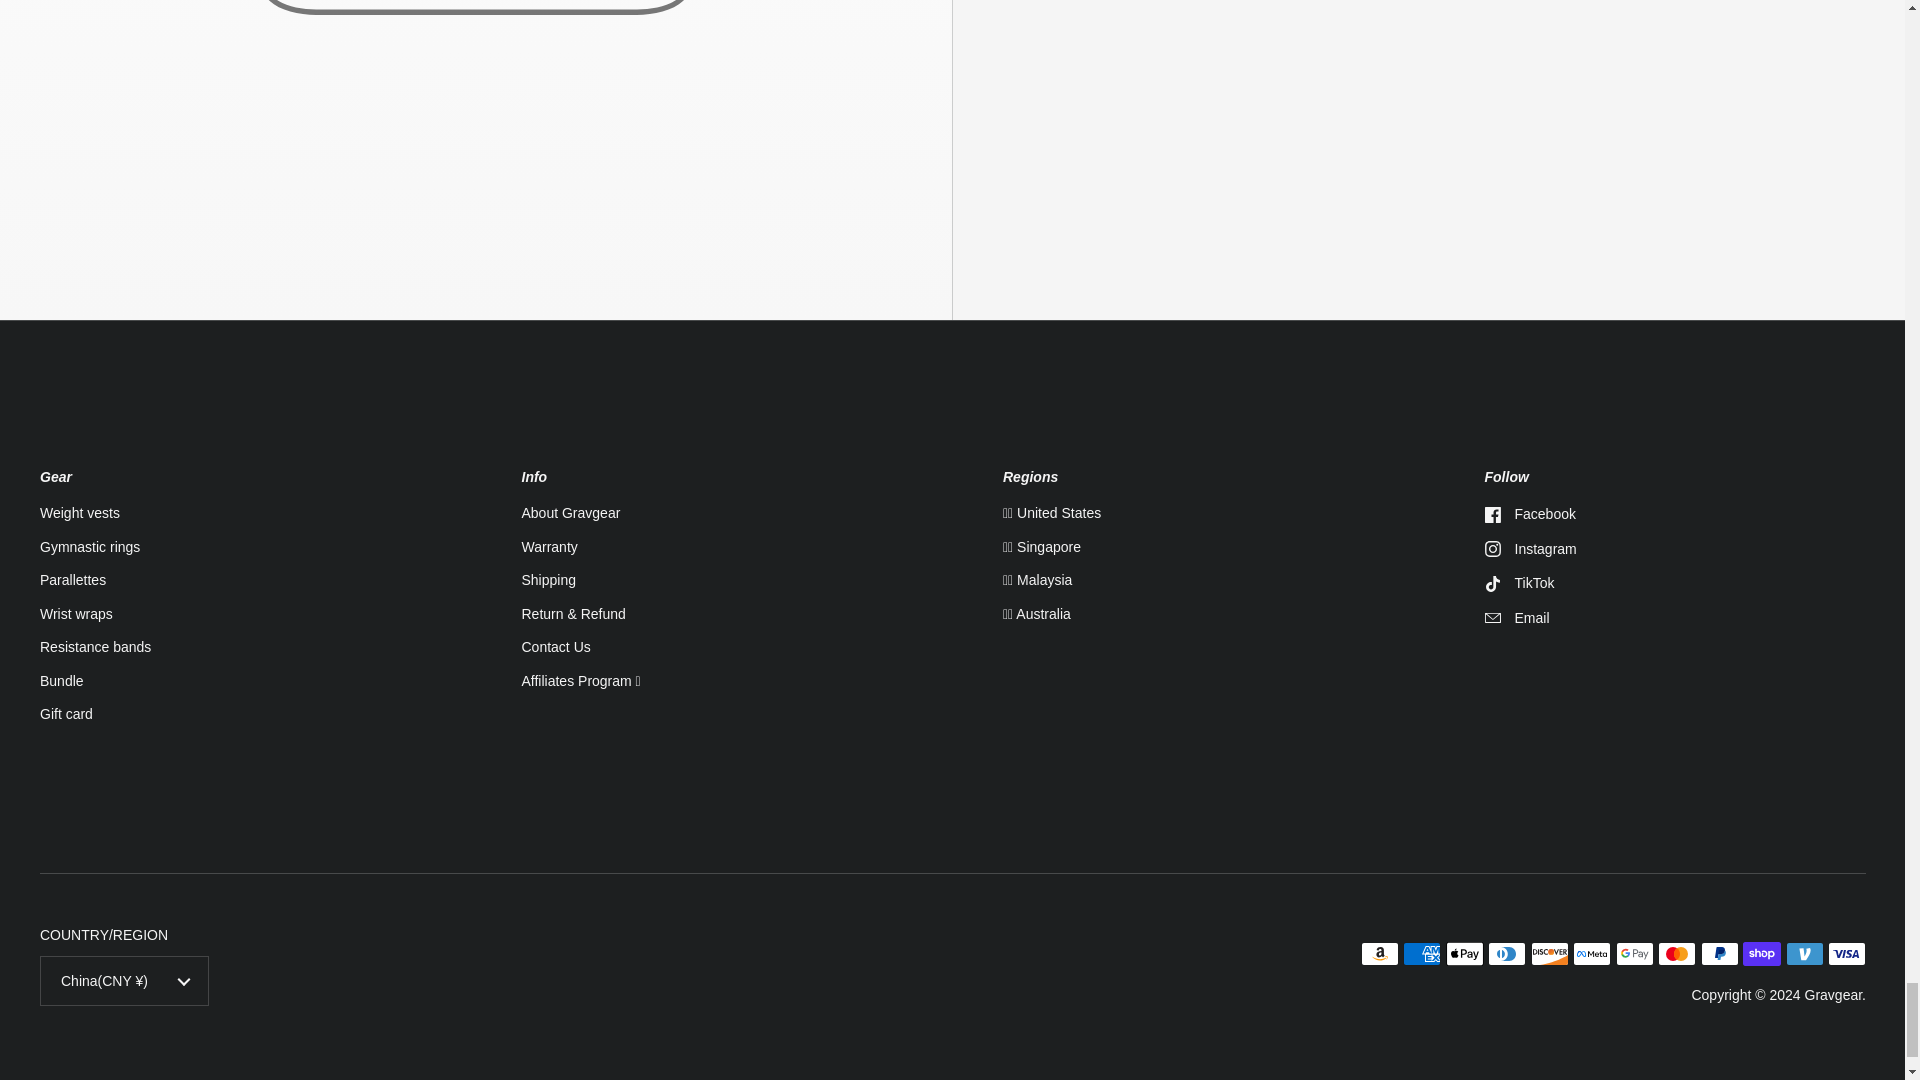 The height and width of the screenshot is (1080, 1920). I want to click on Bundle, so click(62, 682).